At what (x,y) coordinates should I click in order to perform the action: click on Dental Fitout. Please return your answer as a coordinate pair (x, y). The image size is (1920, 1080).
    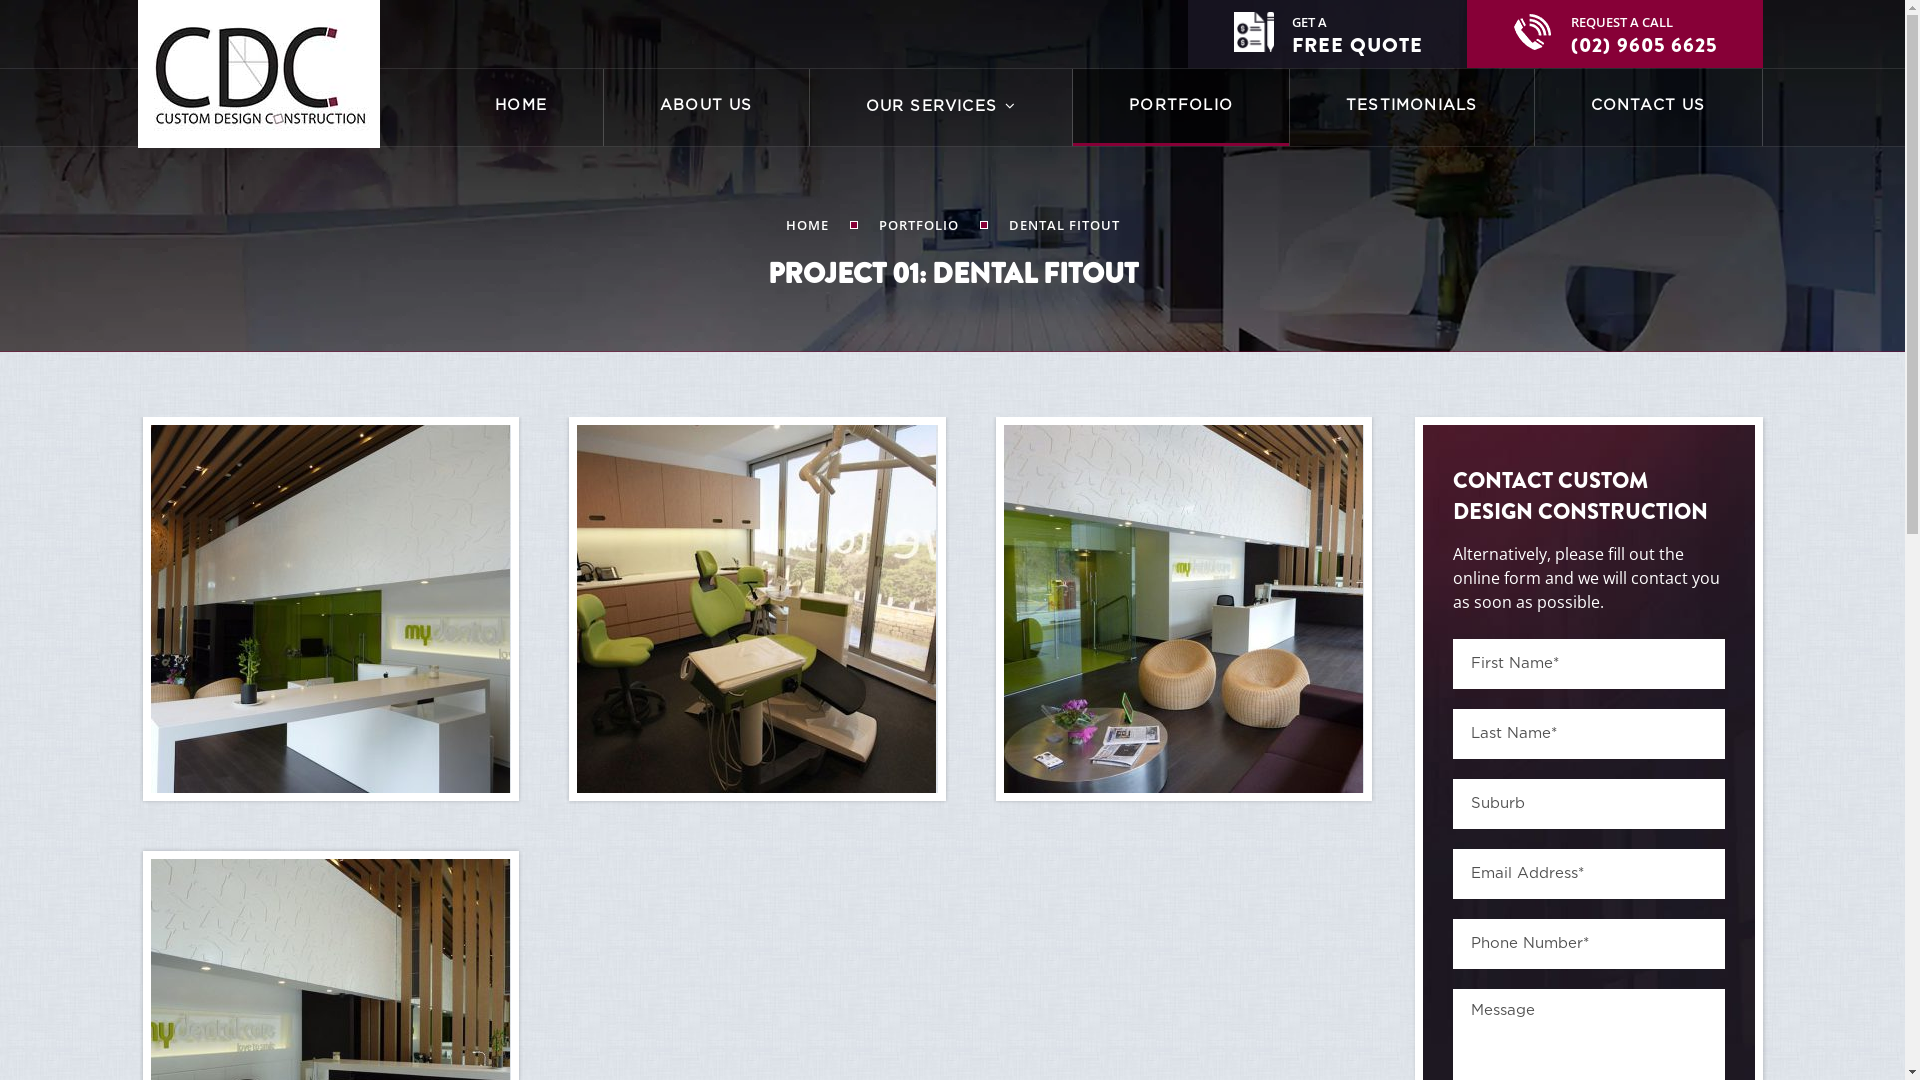
    Looking at the image, I should click on (758, 609).